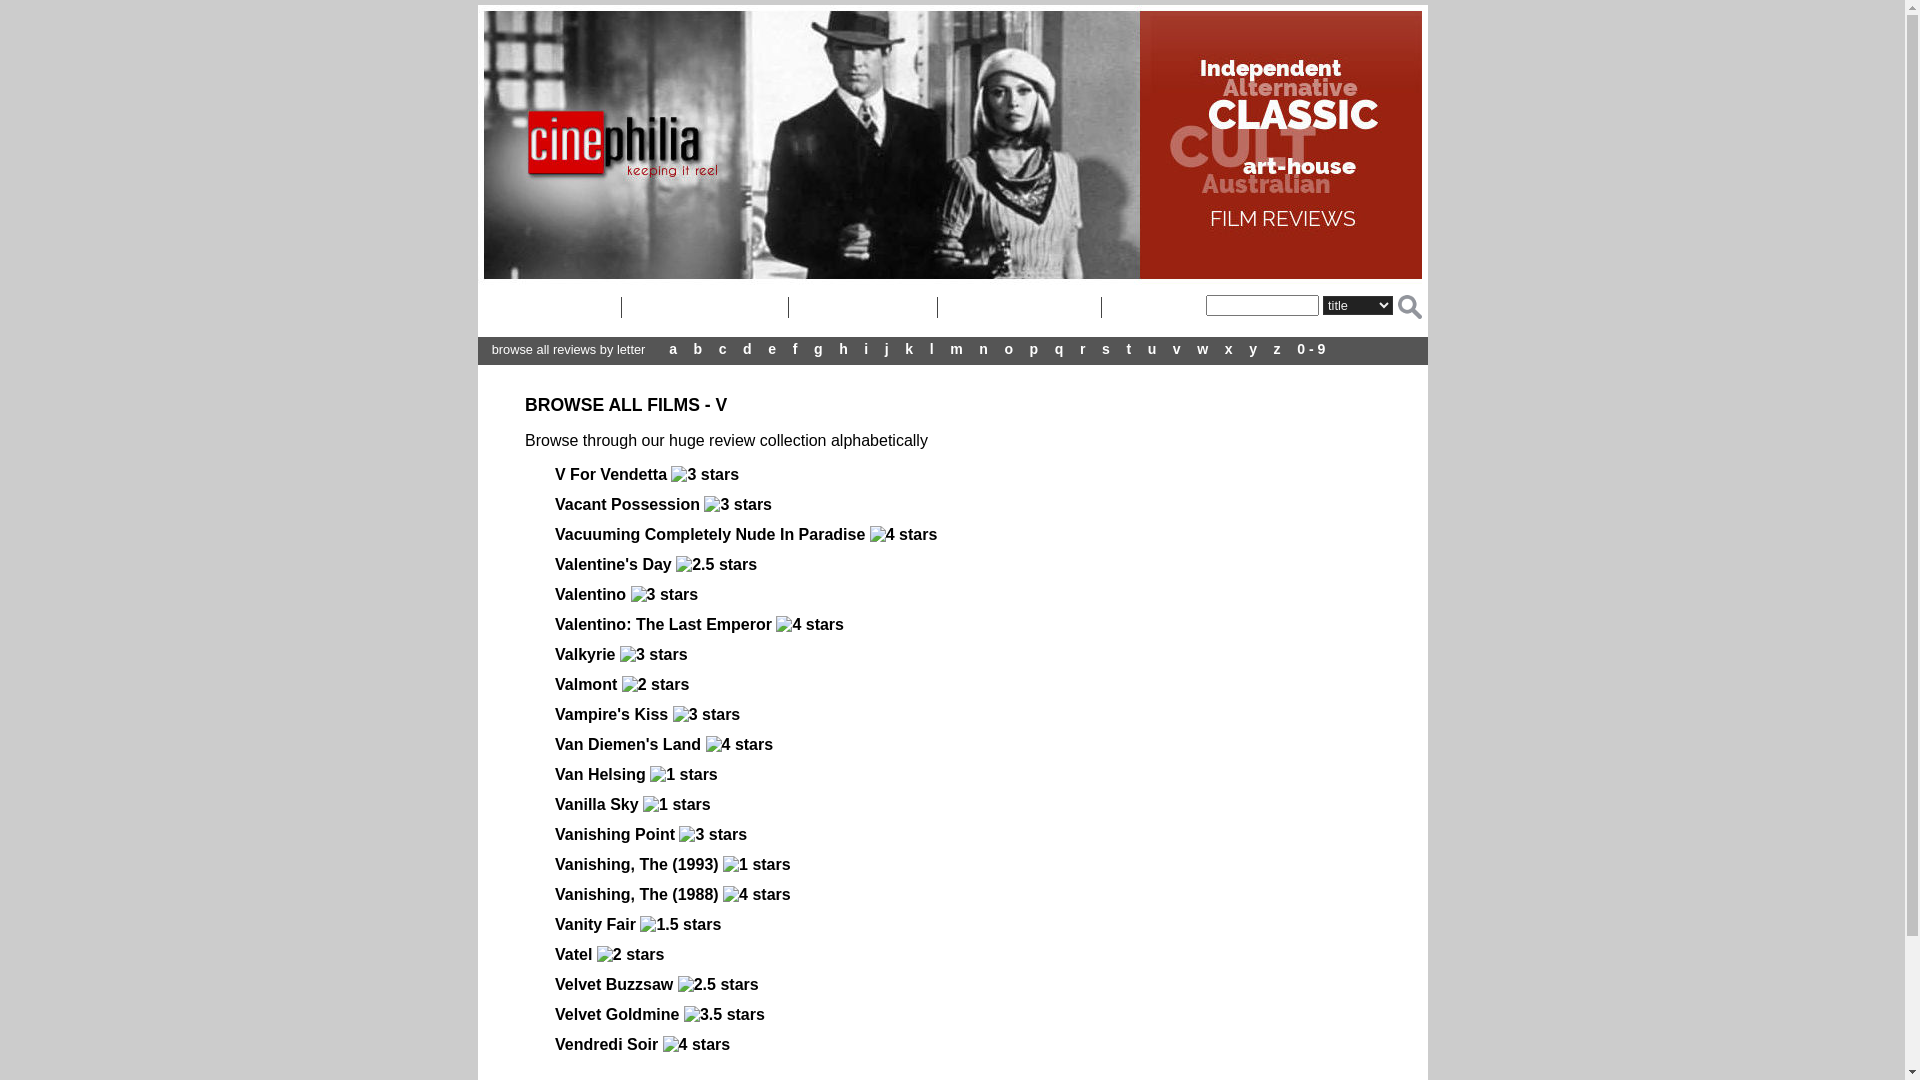 The image size is (1920, 1080). Describe the element at coordinates (614, 714) in the screenshot. I see `Vampire's Kiss` at that location.